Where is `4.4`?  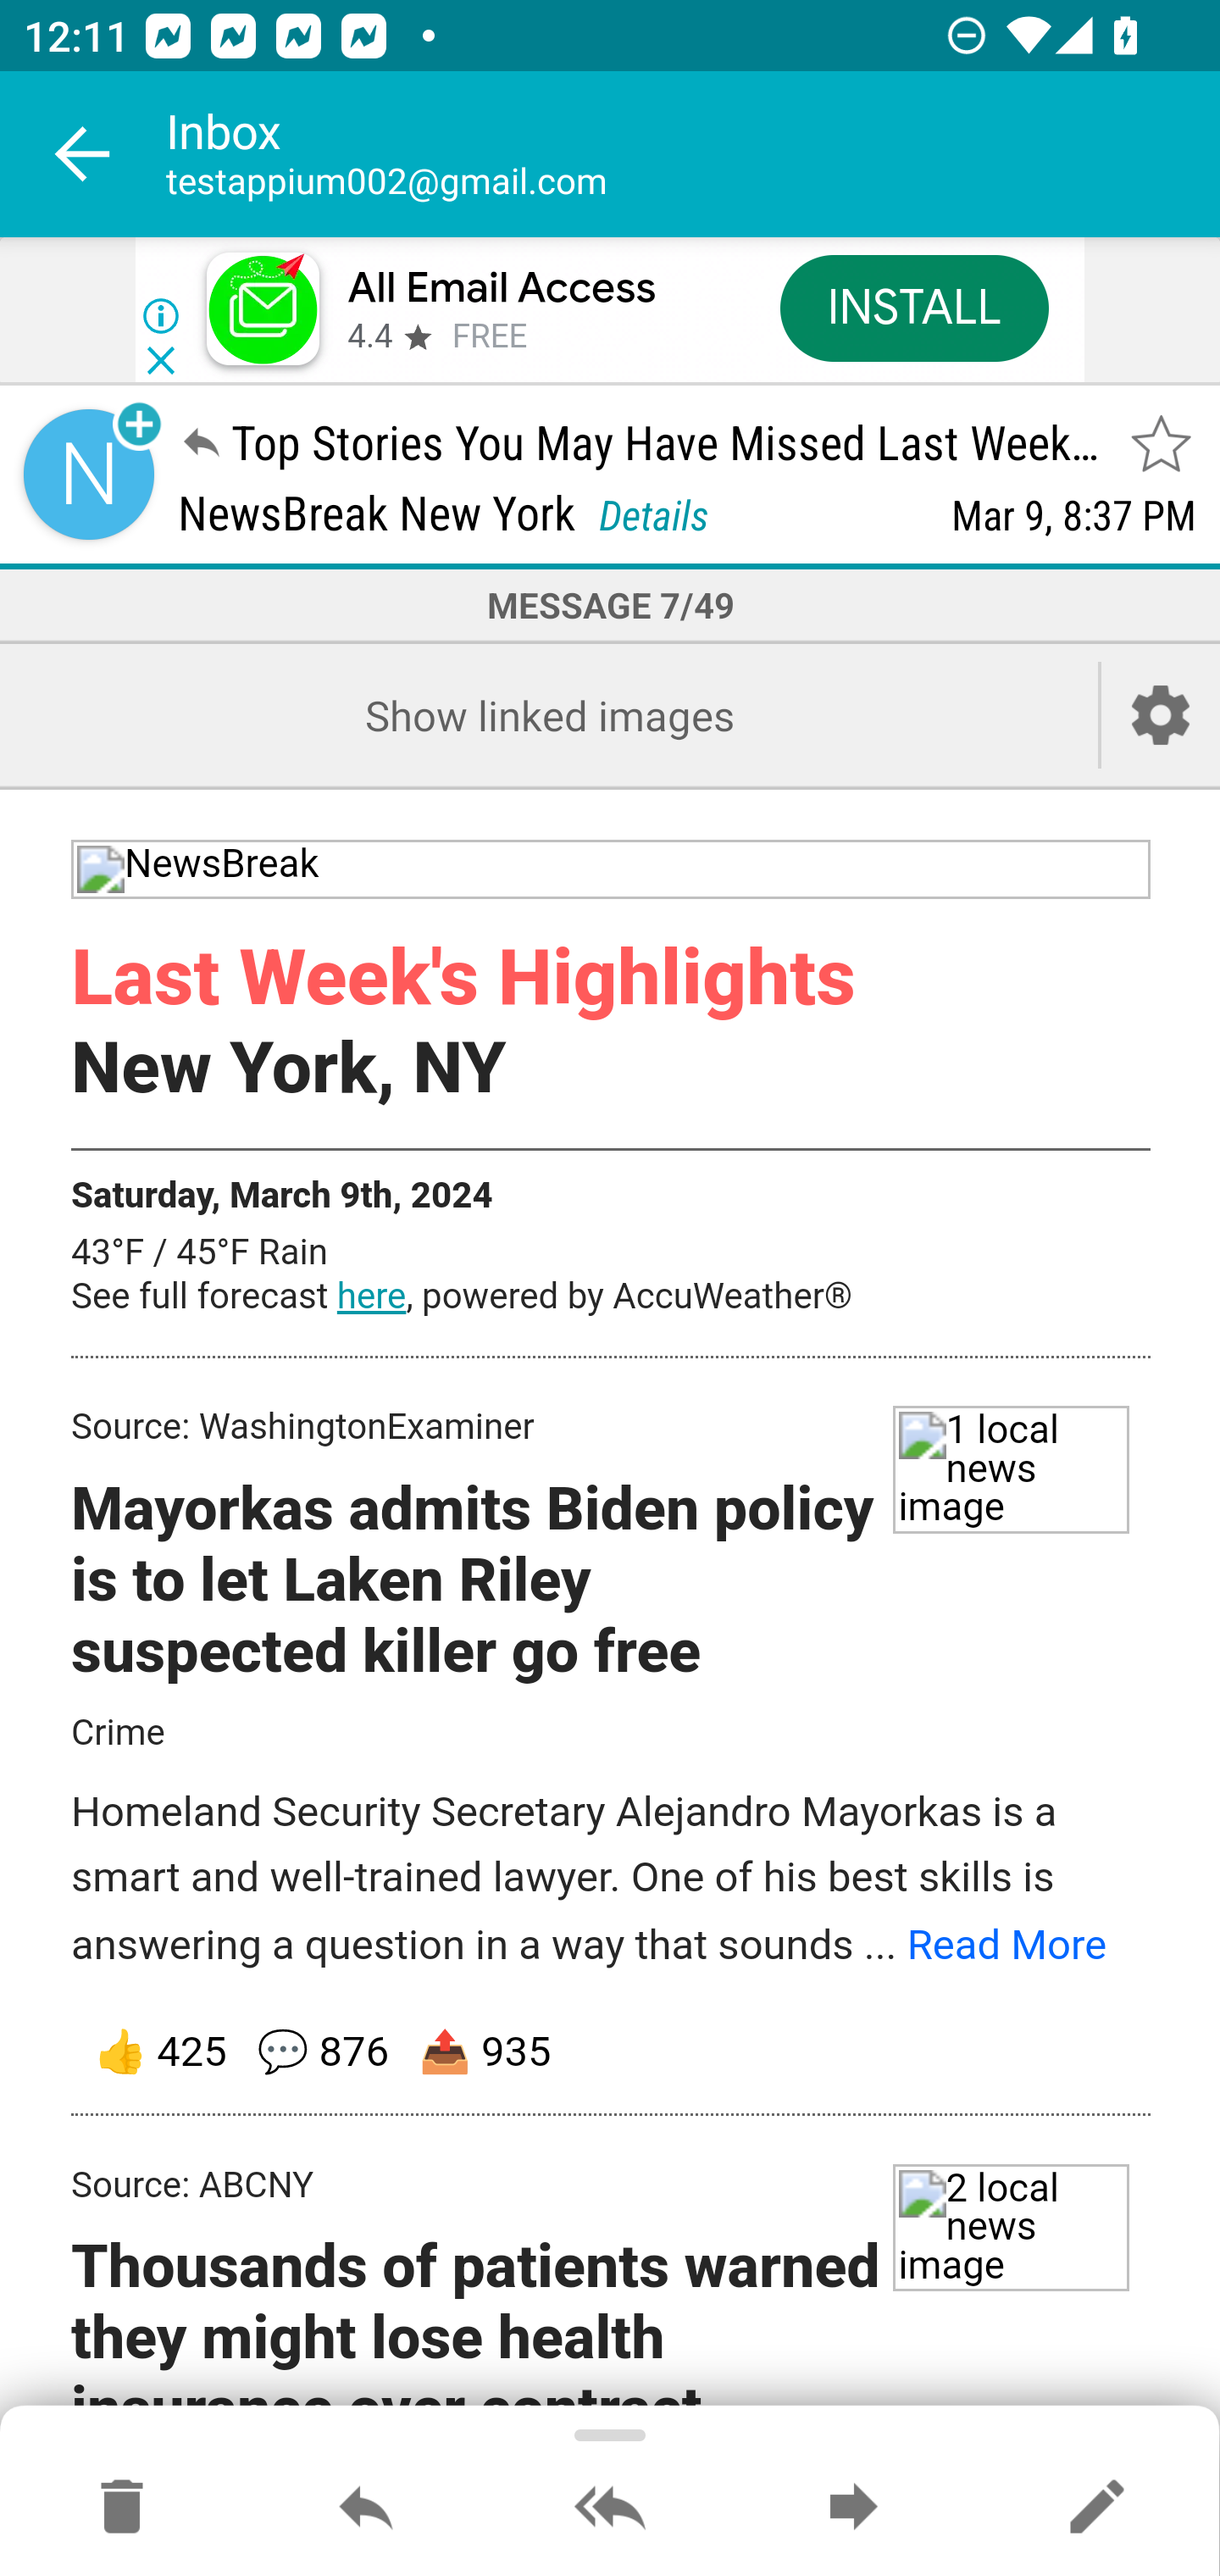
4.4 is located at coordinates (369, 337).